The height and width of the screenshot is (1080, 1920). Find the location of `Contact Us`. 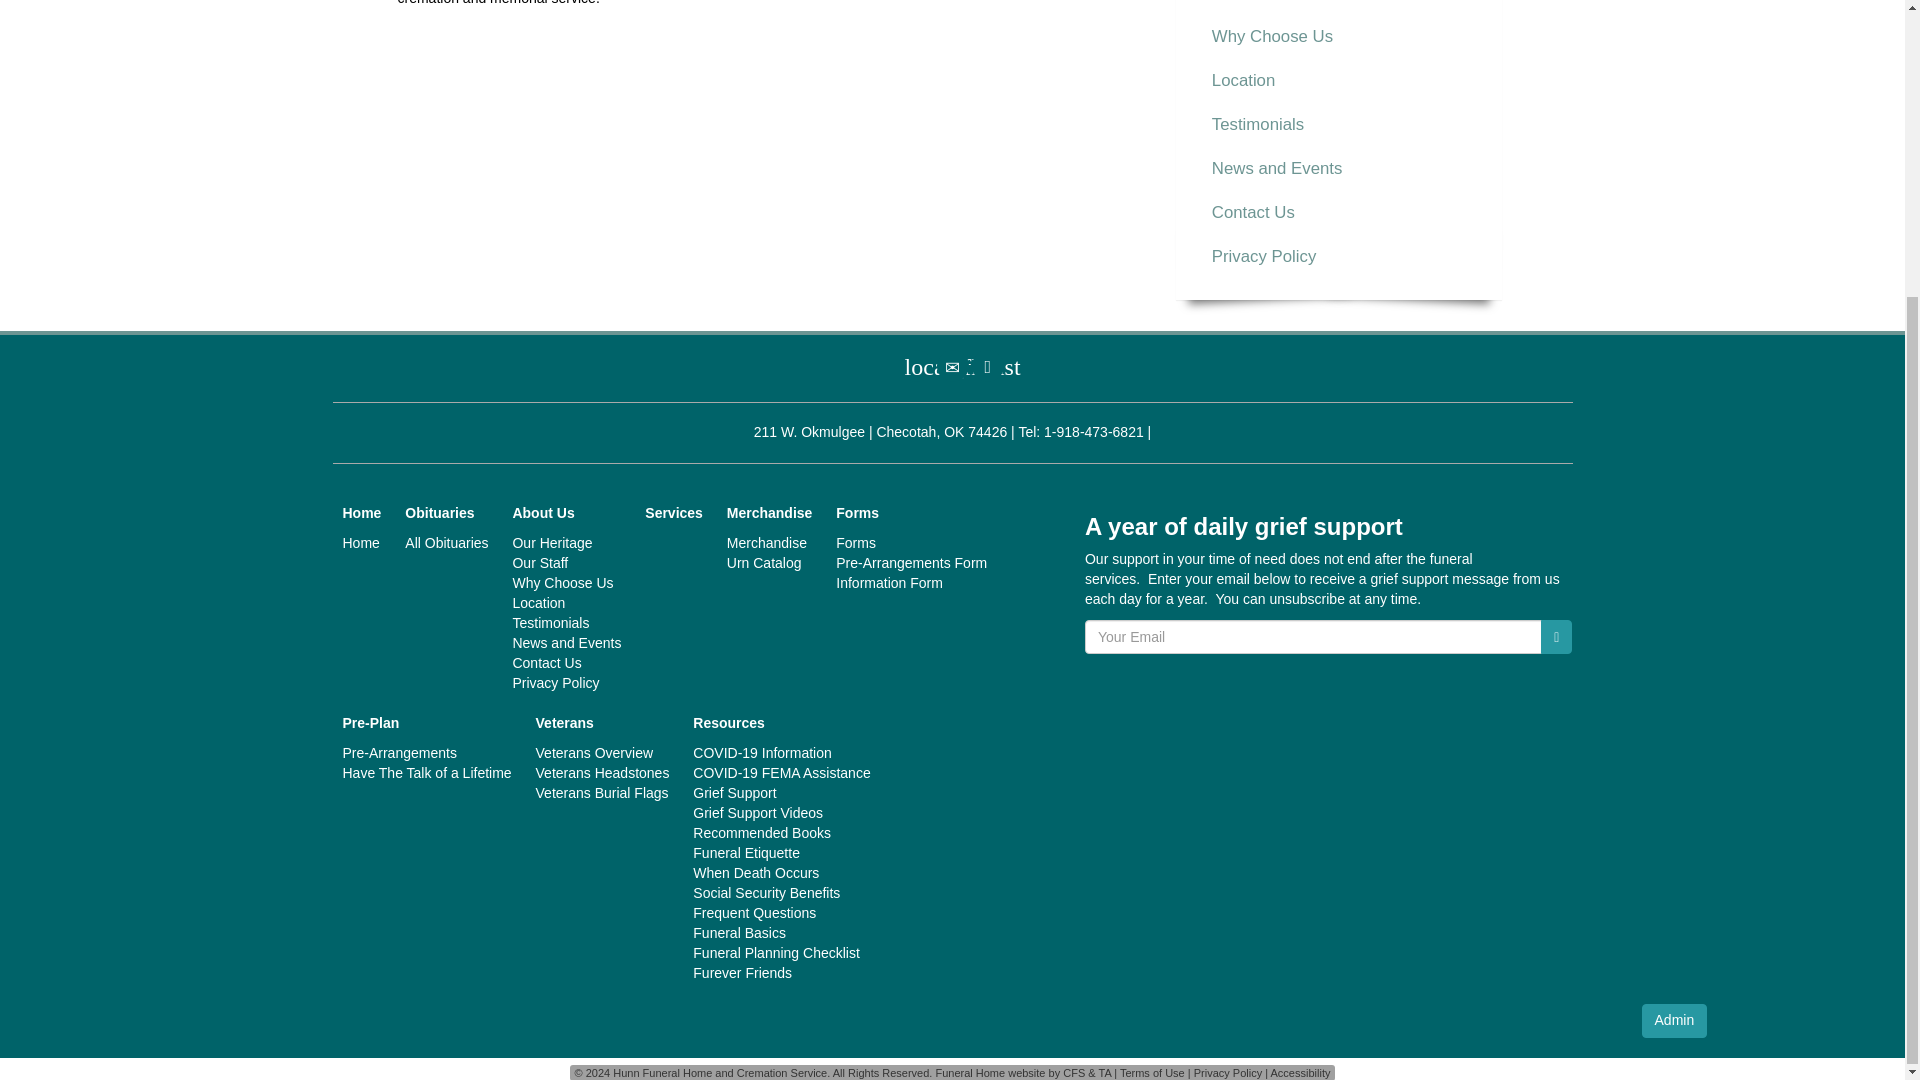

Contact Us is located at coordinates (952, 366).